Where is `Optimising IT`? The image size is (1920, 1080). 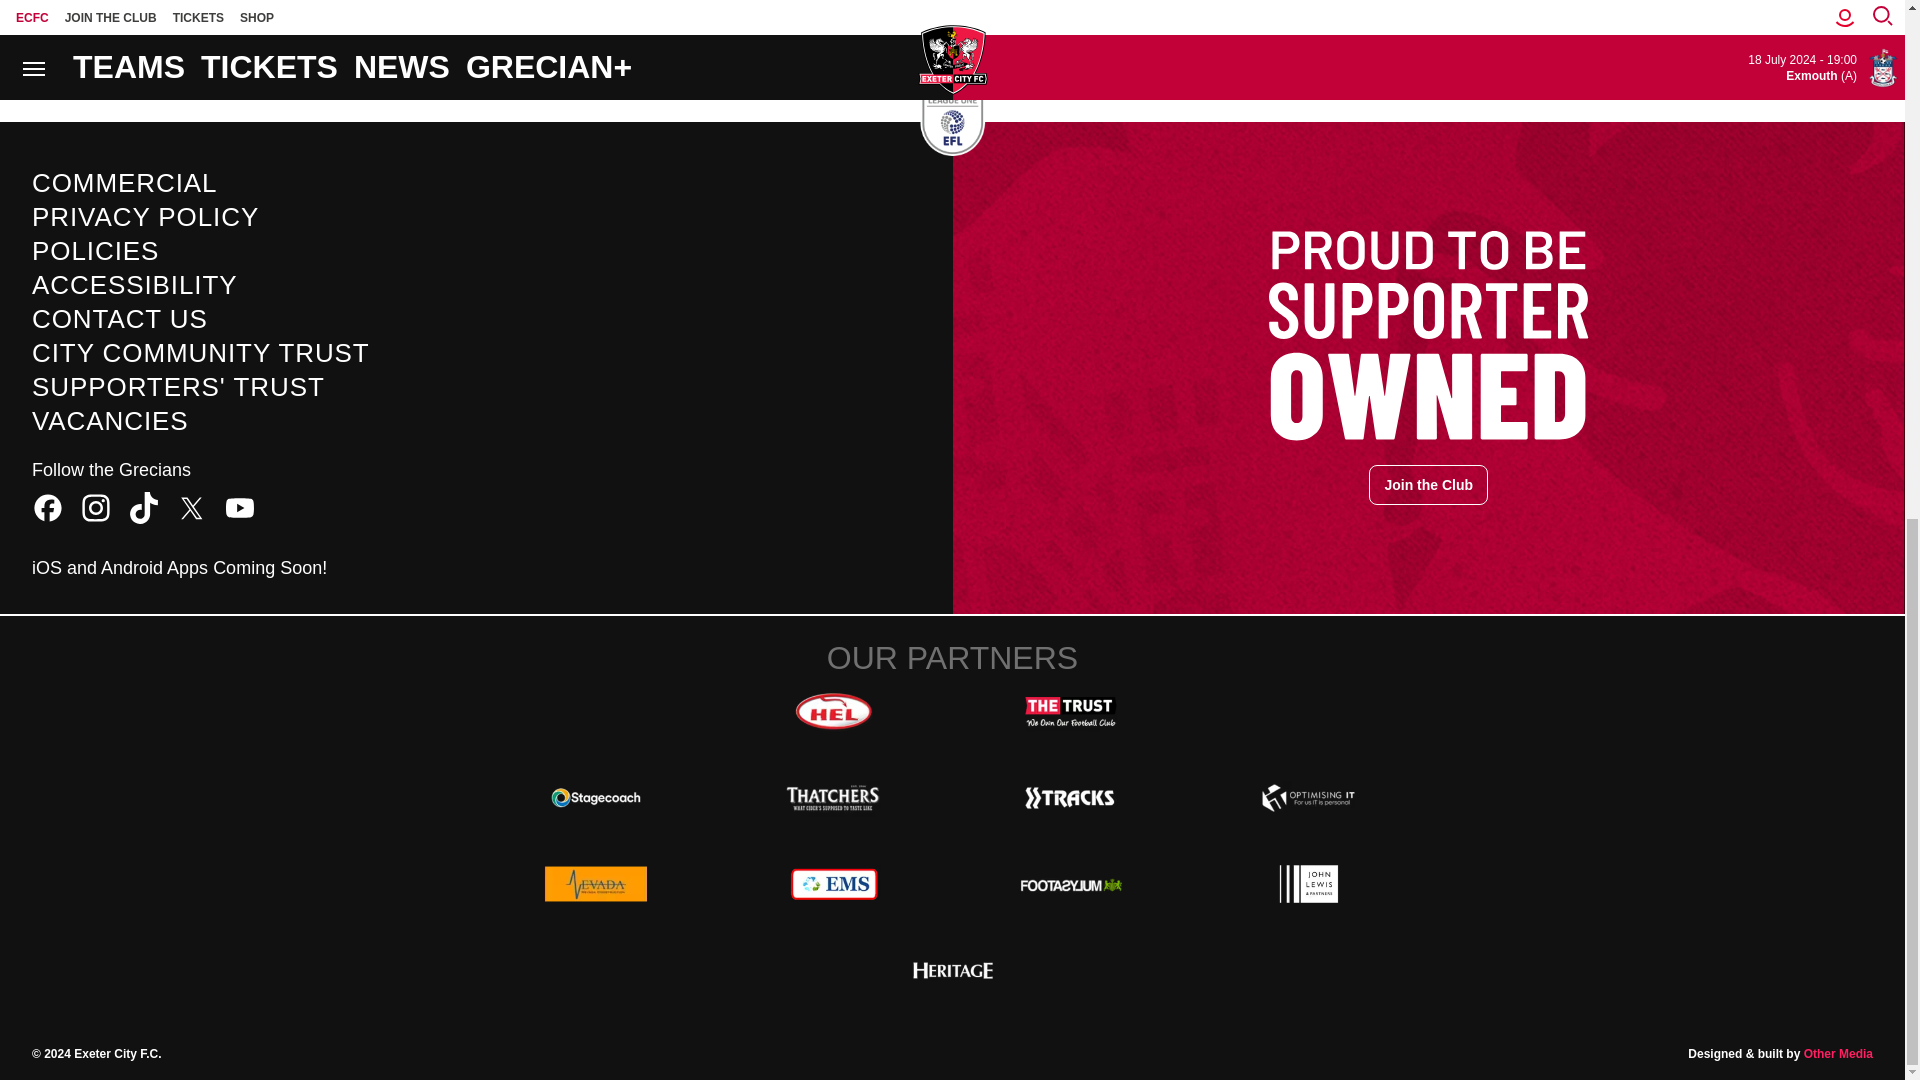 Optimising IT is located at coordinates (1308, 797).